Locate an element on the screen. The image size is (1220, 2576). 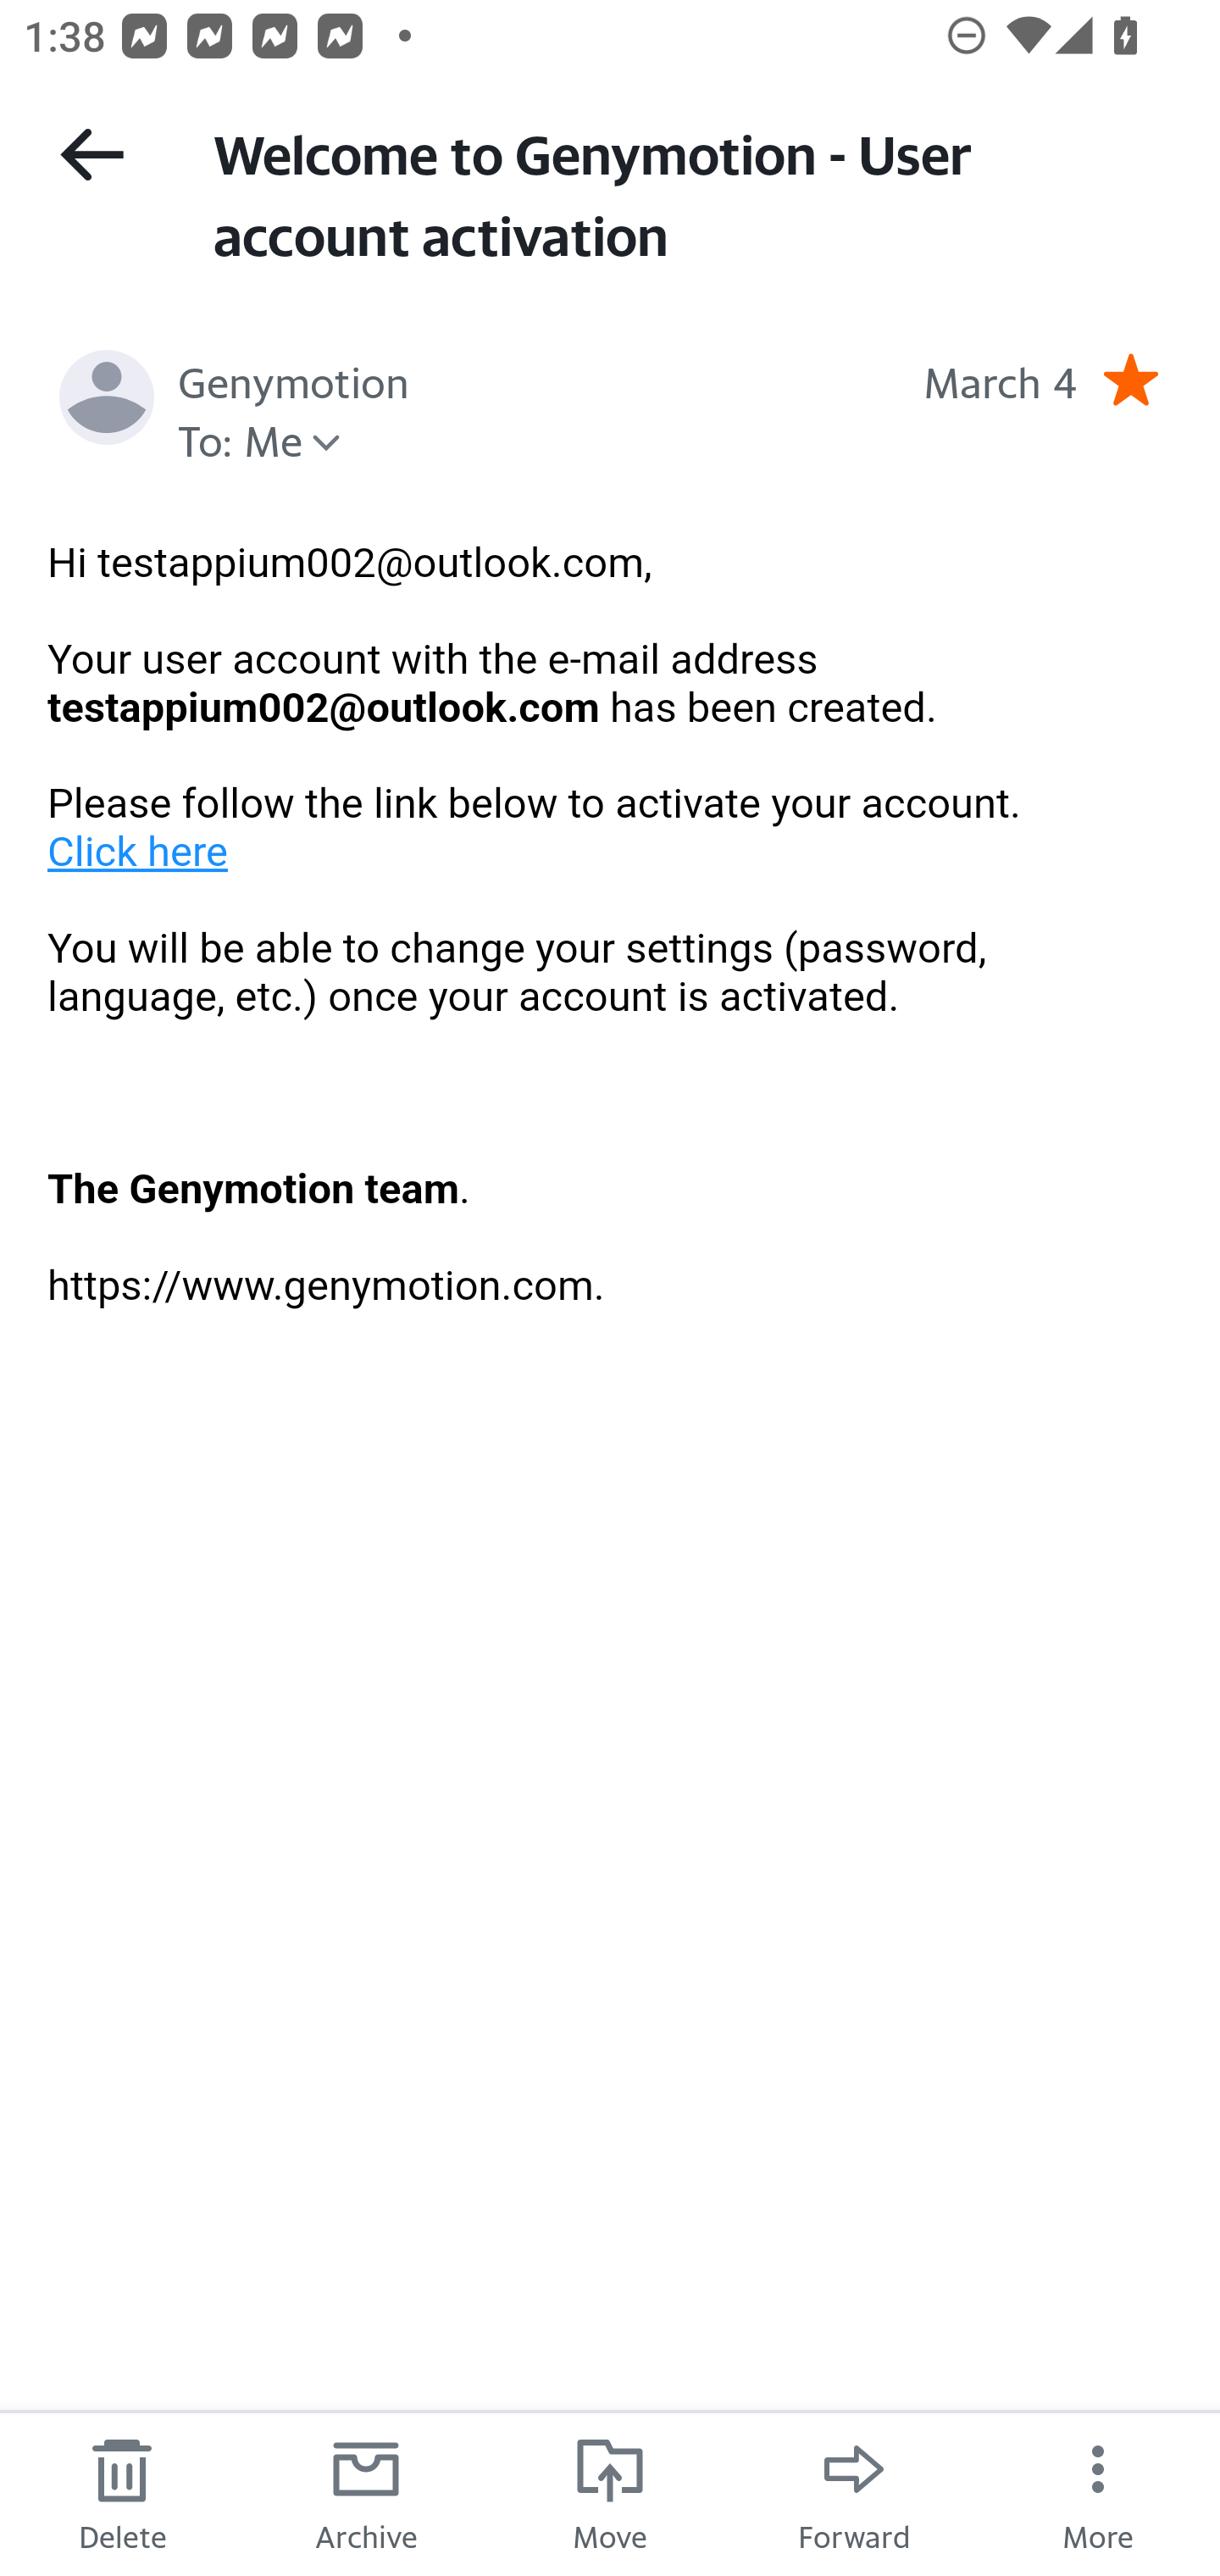
Click here is located at coordinates (139, 851).